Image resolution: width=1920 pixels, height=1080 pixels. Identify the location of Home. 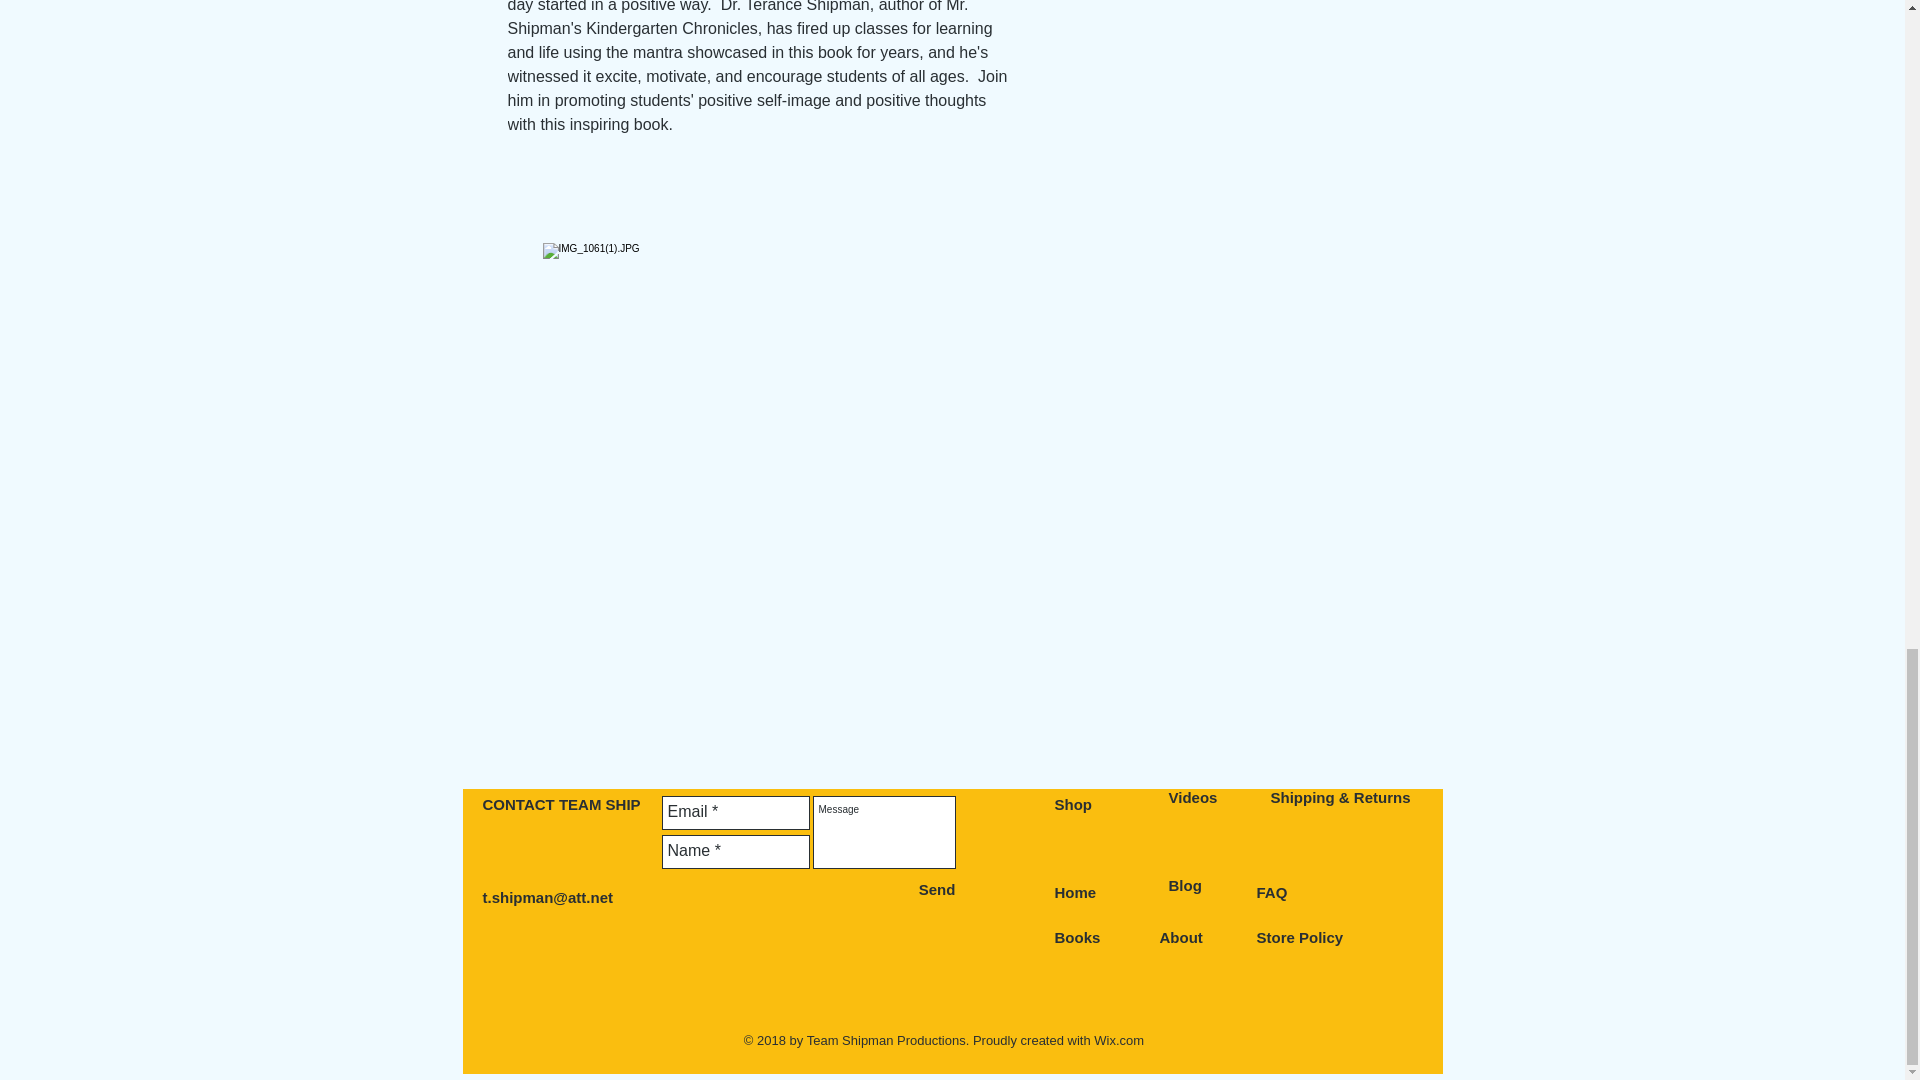
(1075, 892).